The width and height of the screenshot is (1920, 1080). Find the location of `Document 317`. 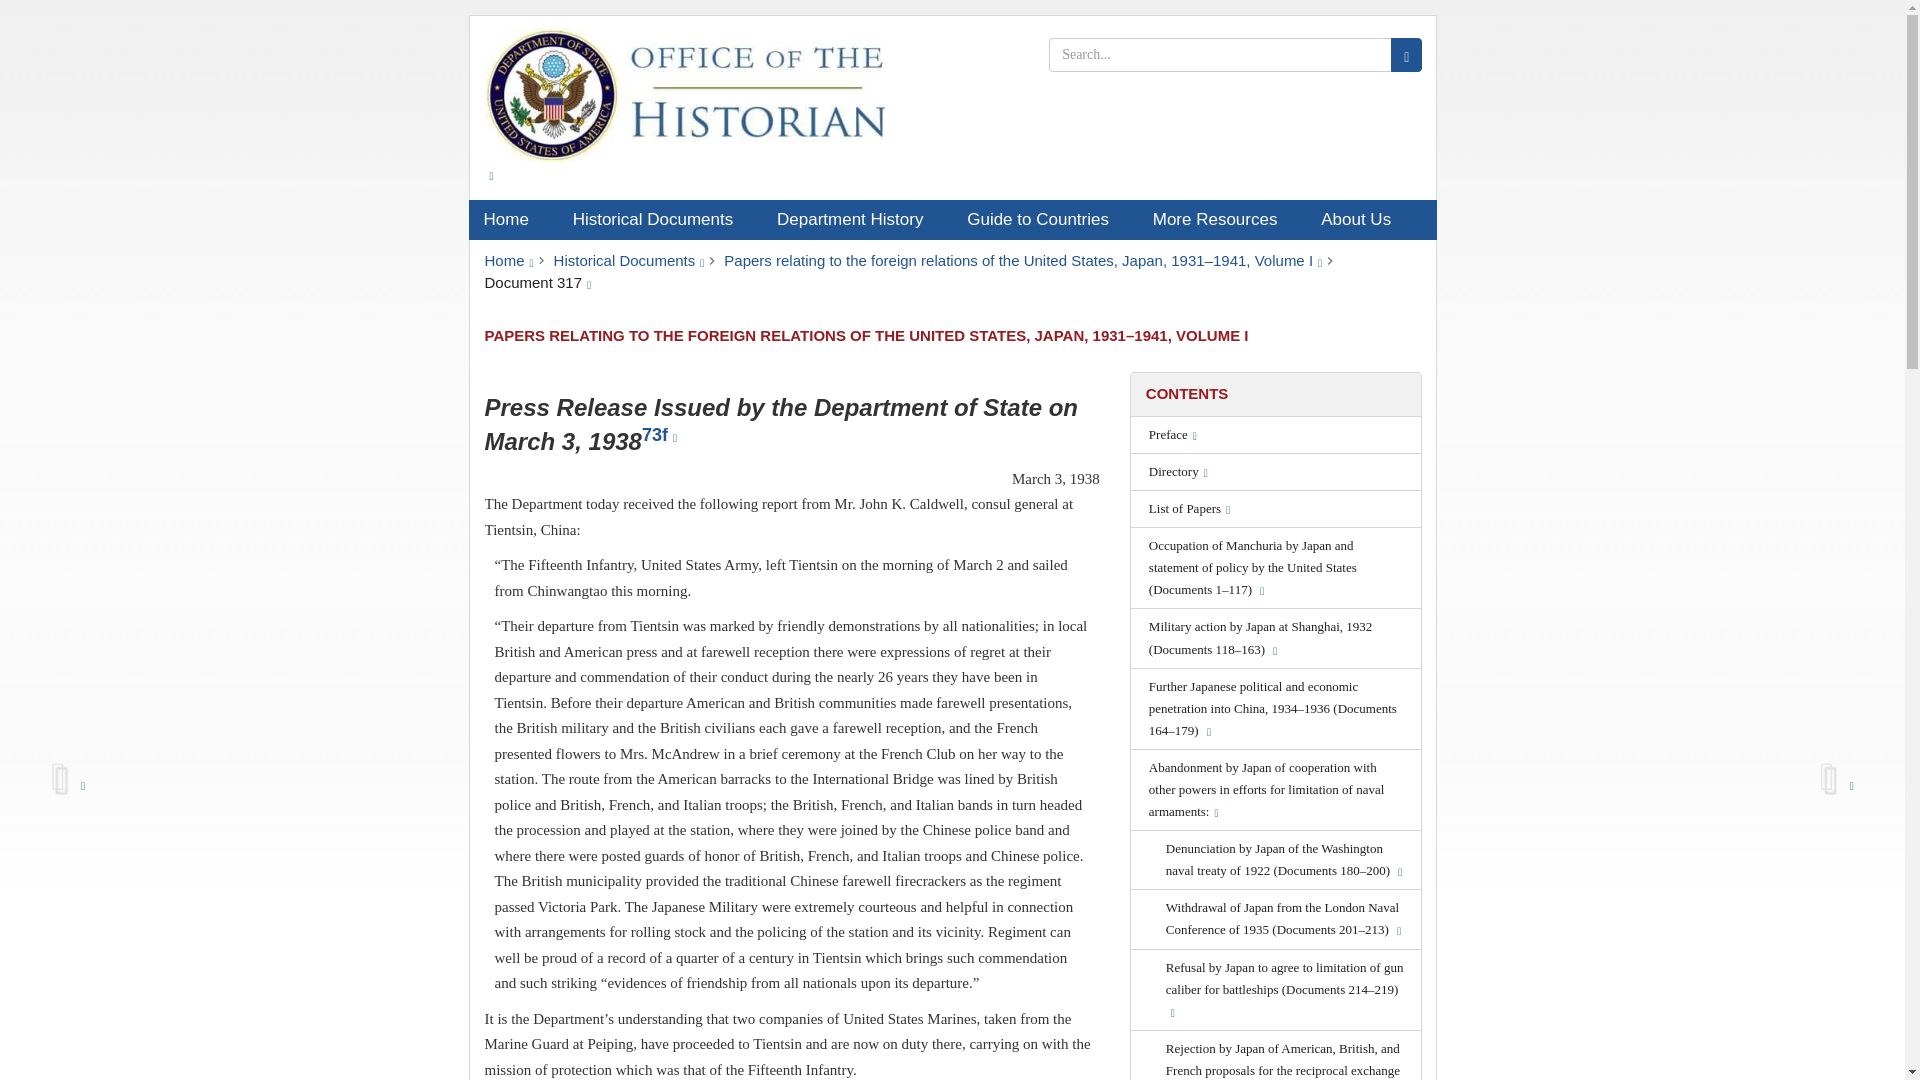

Document 317 is located at coordinates (537, 282).